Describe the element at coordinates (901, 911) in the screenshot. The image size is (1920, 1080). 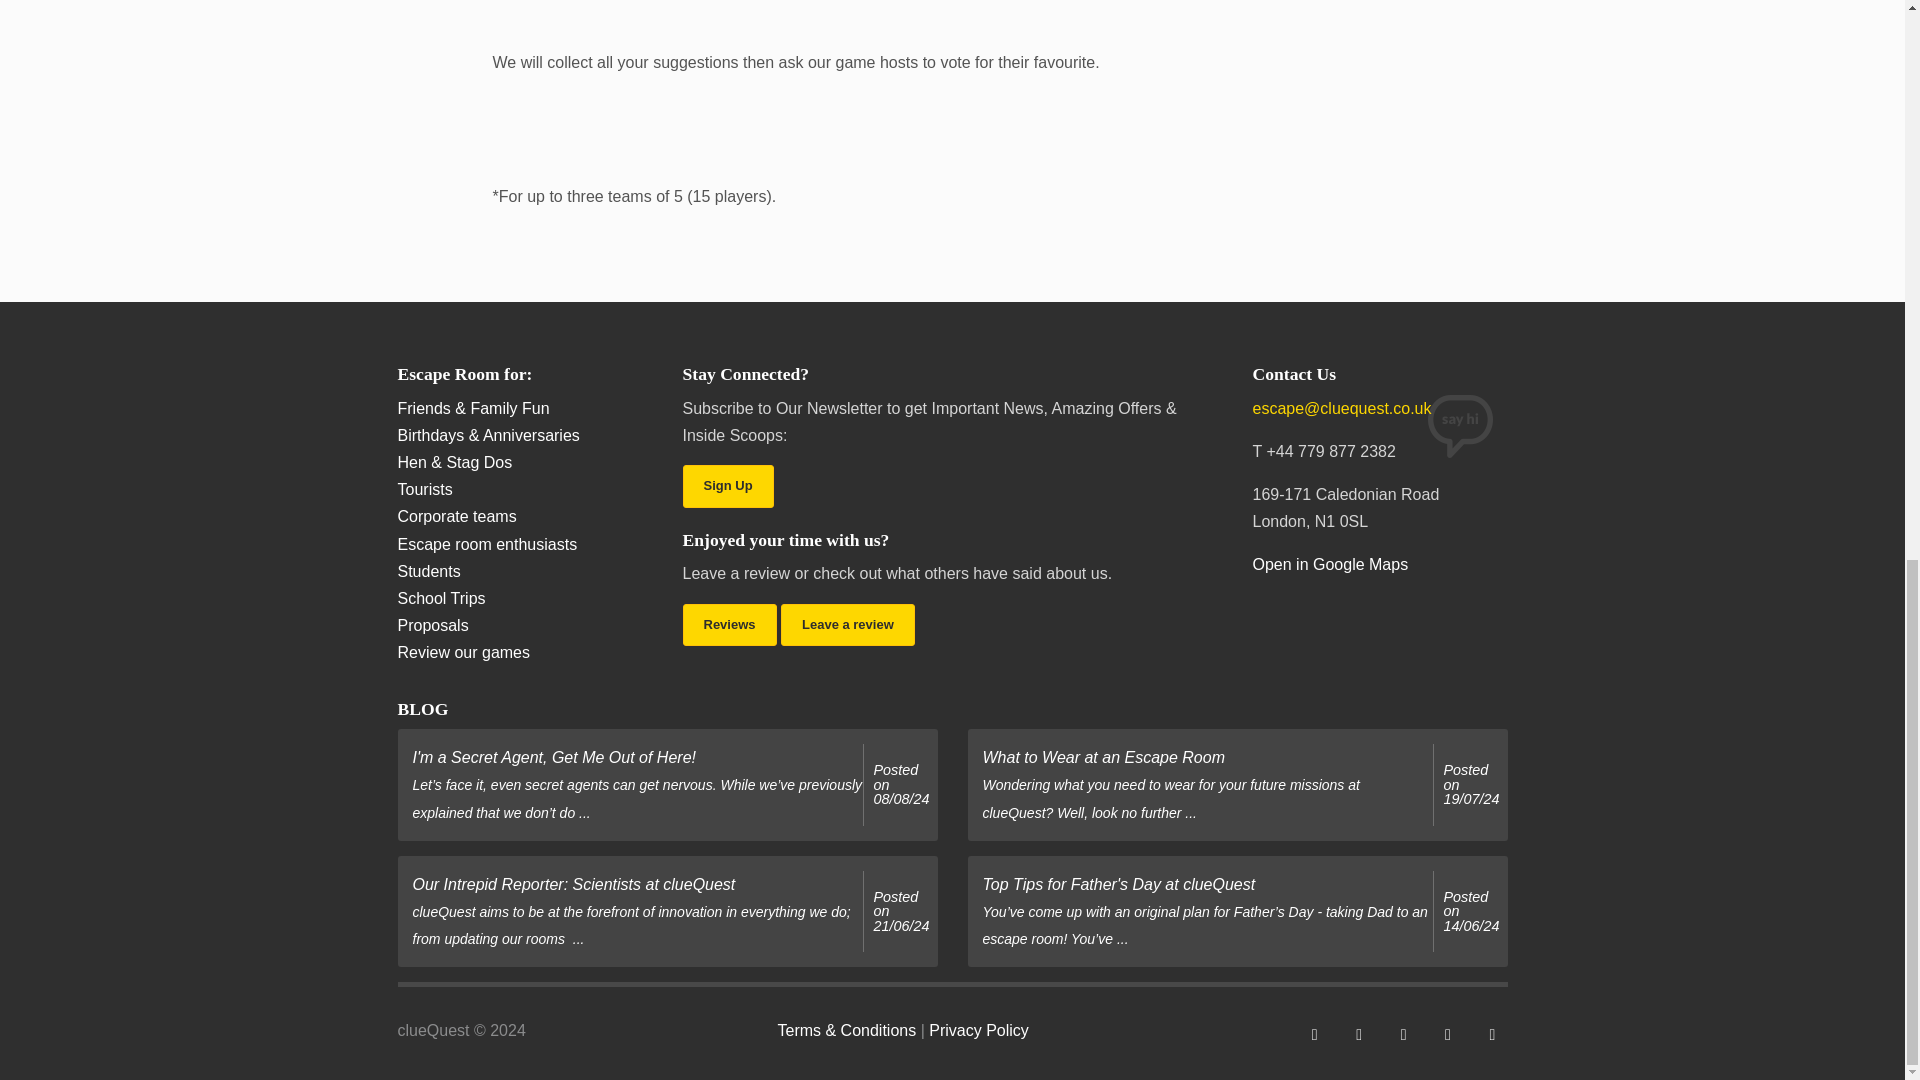
I see `Our Intrepid Reporter: Scientists at clueQuest` at that location.